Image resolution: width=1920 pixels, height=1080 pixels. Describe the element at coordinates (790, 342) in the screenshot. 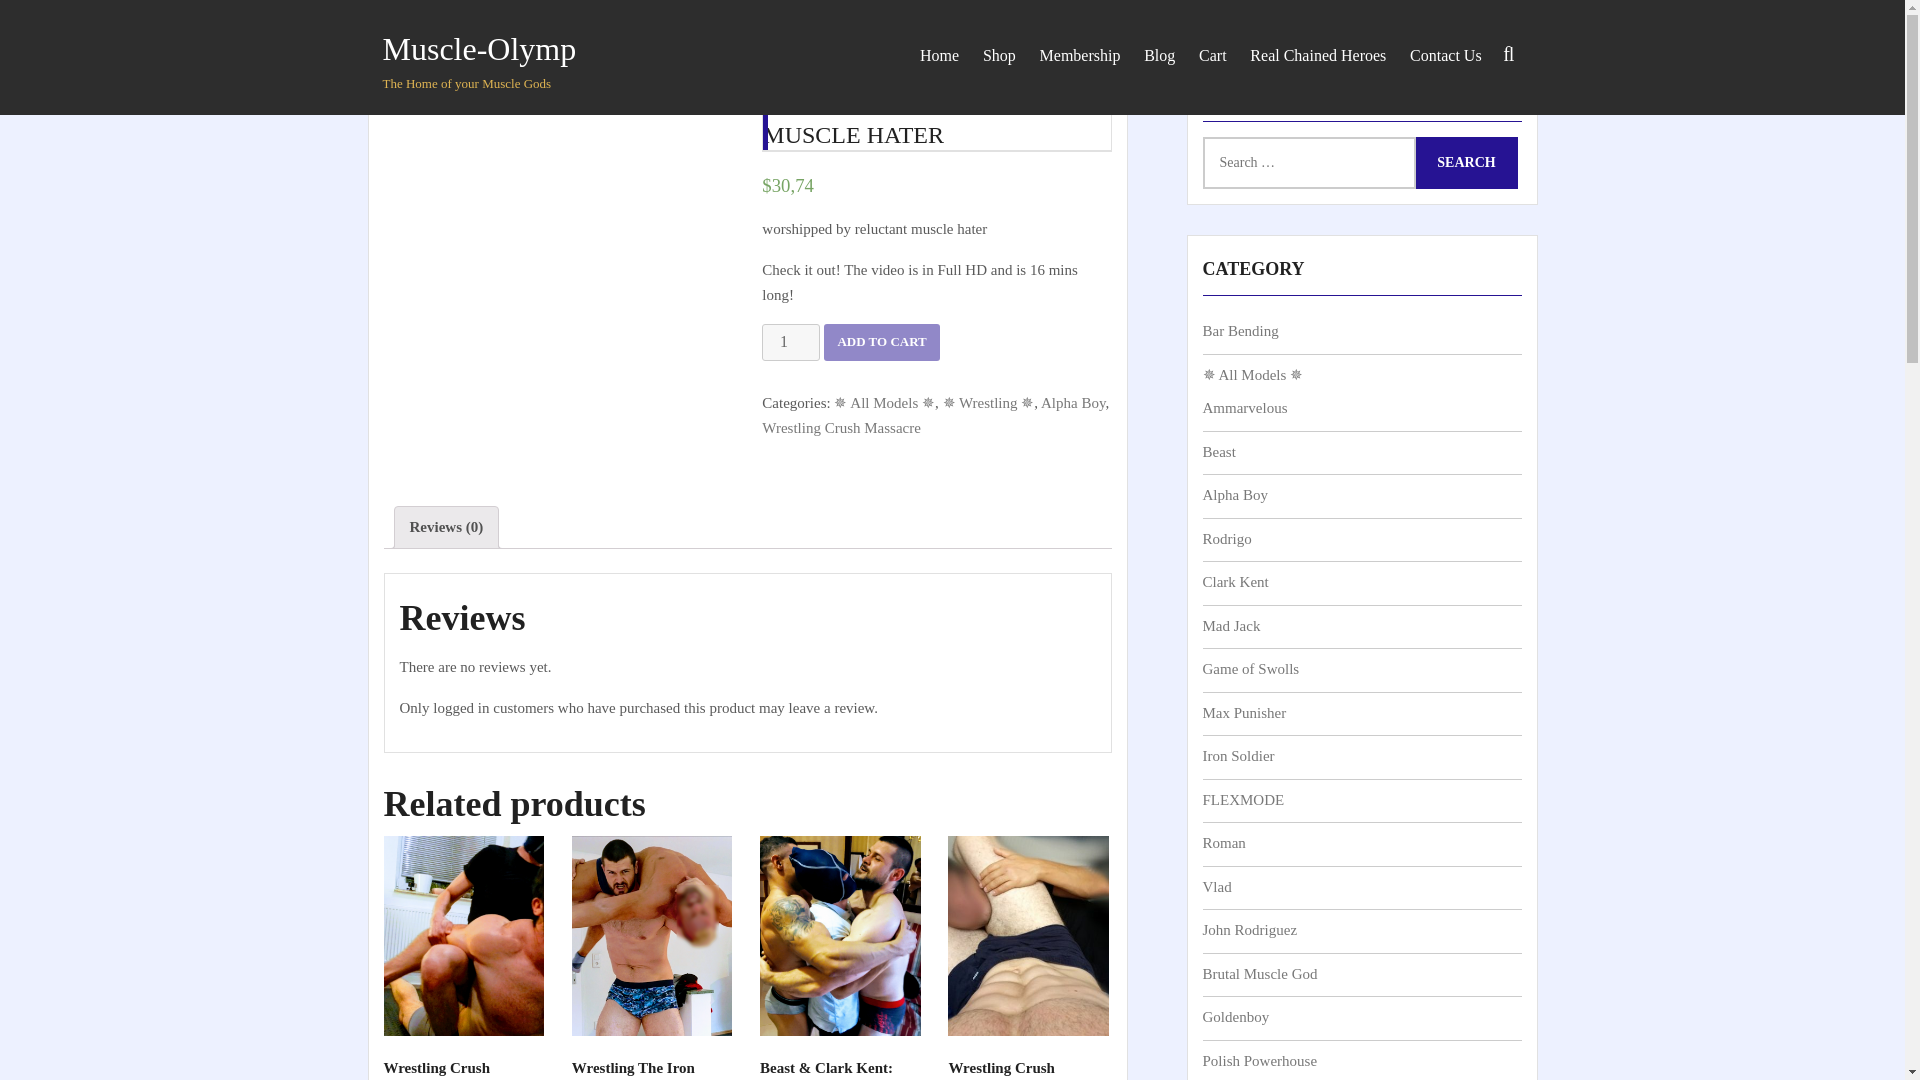

I see `Qty` at that location.